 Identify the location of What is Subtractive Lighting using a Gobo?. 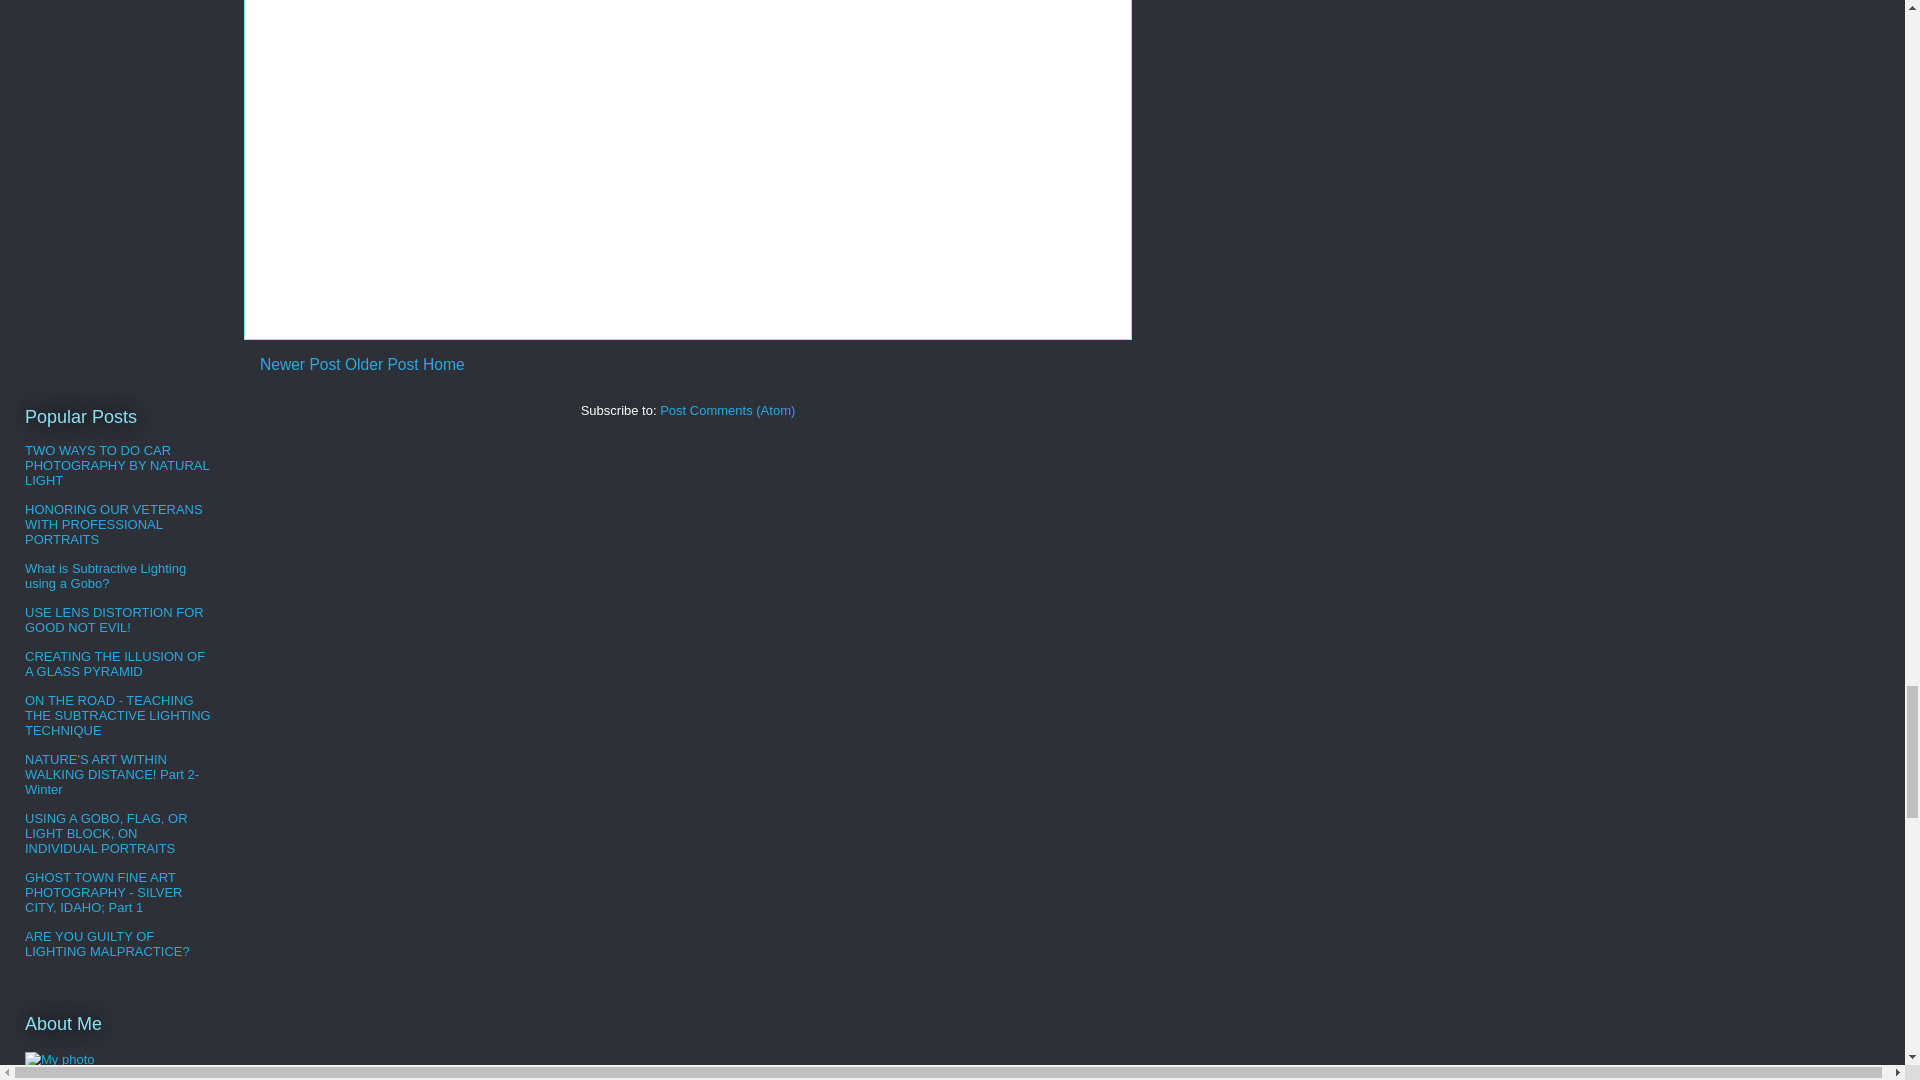
(105, 575).